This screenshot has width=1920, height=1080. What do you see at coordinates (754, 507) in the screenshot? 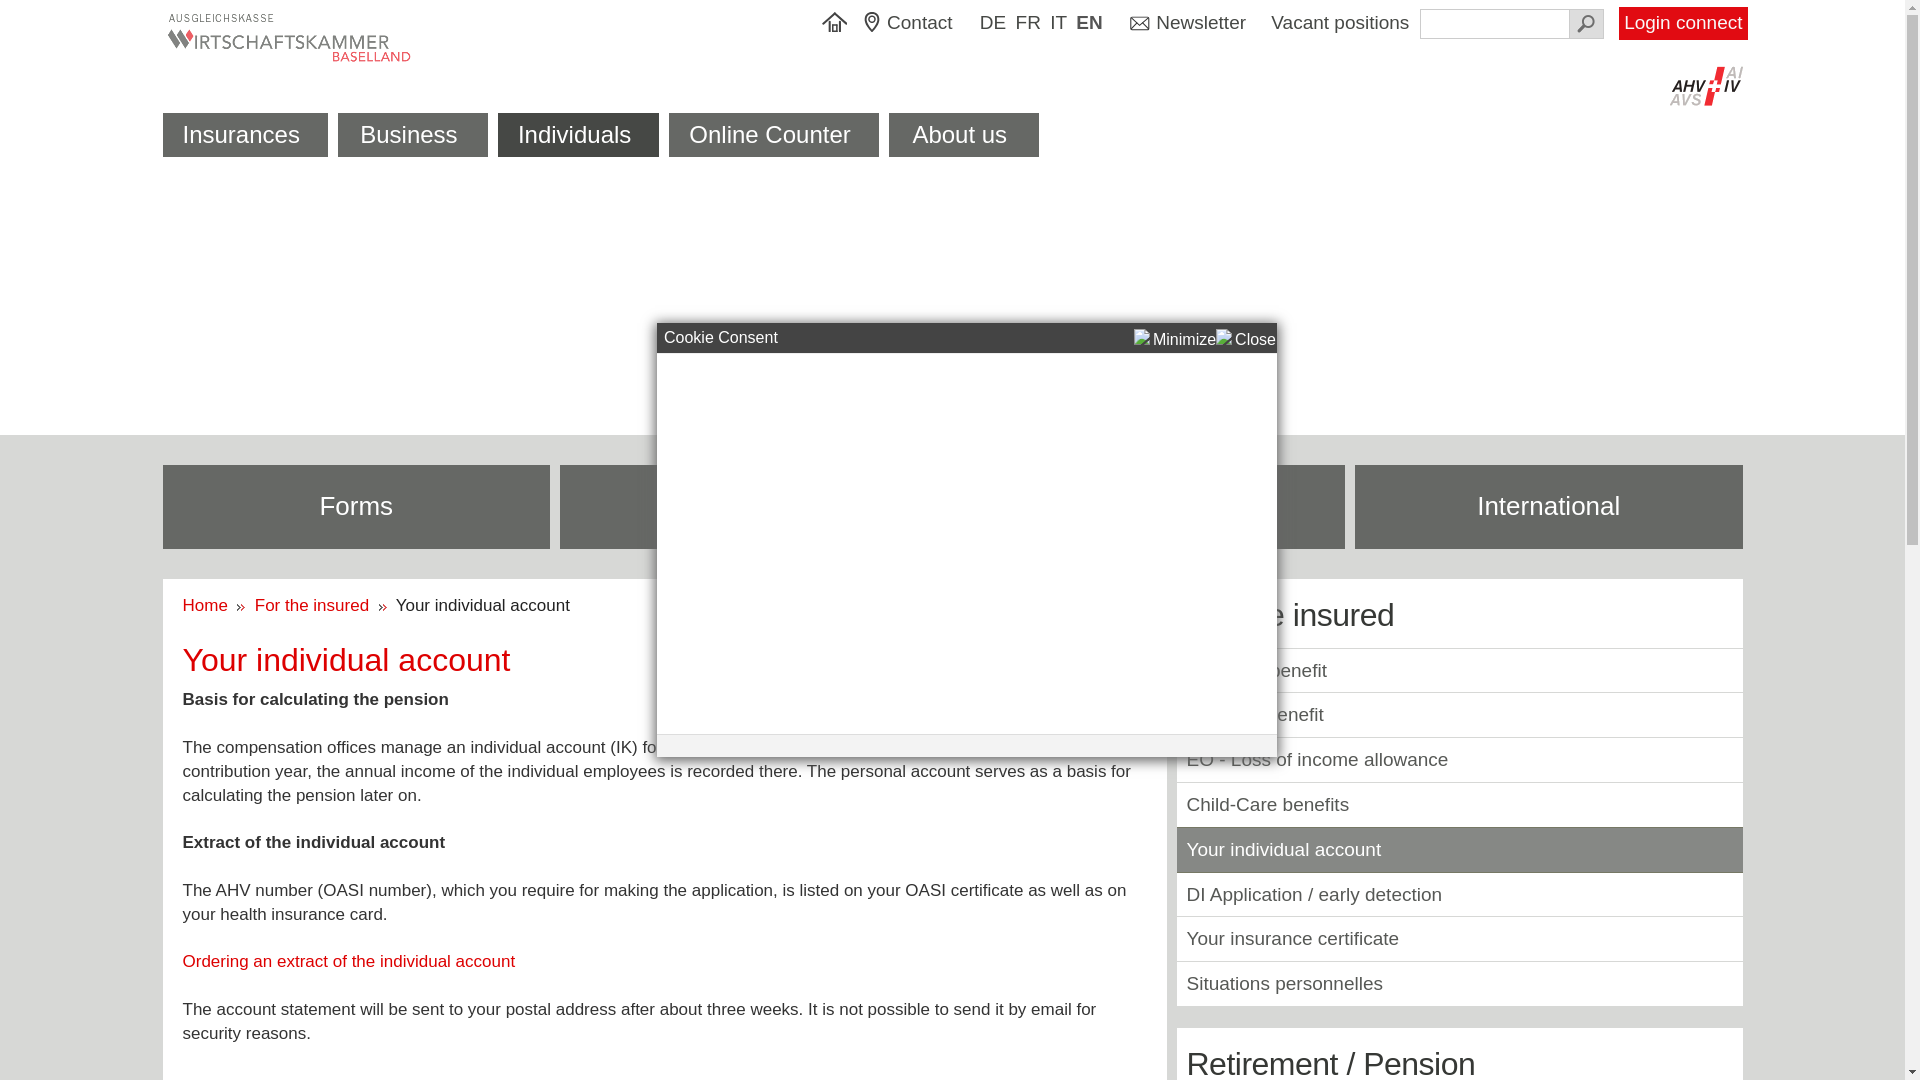
I see `Leaflets` at bounding box center [754, 507].